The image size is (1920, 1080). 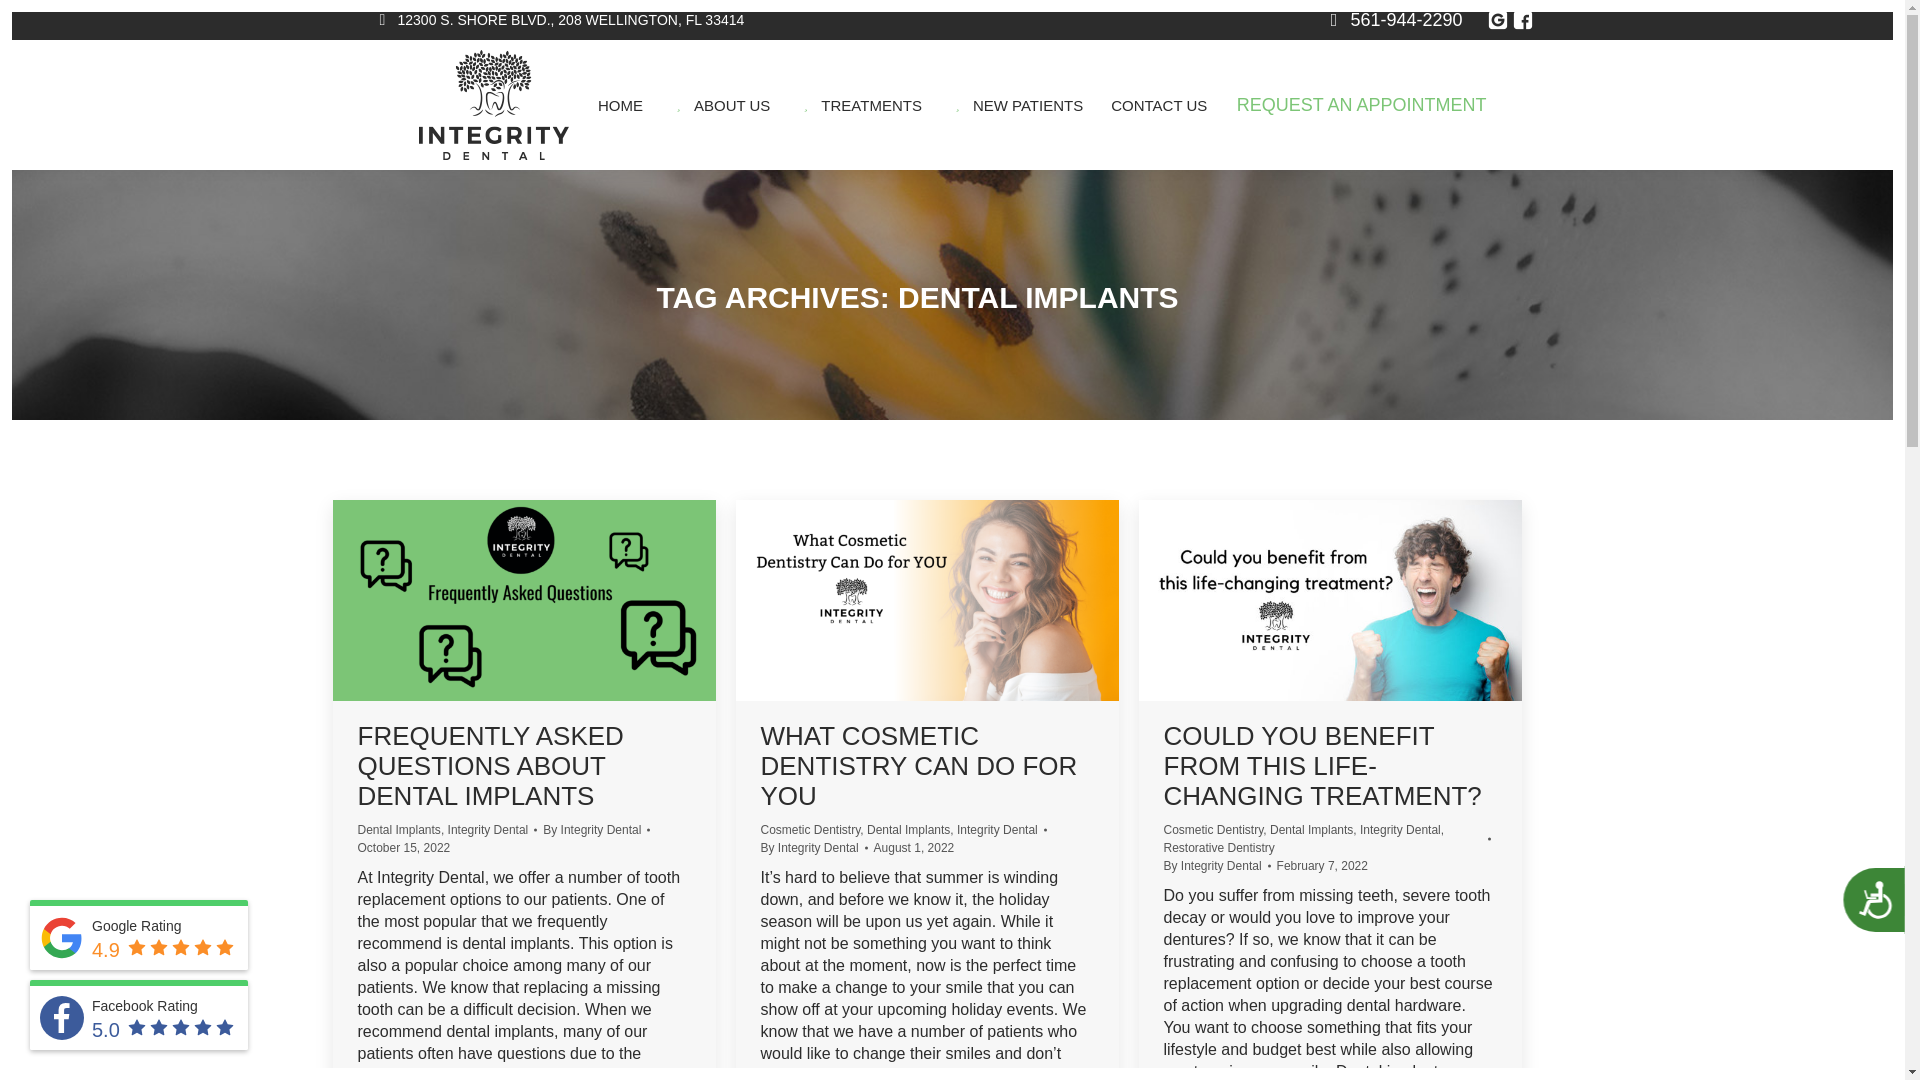 What do you see at coordinates (860, 104) in the screenshot?
I see `TREATMENTS` at bounding box center [860, 104].